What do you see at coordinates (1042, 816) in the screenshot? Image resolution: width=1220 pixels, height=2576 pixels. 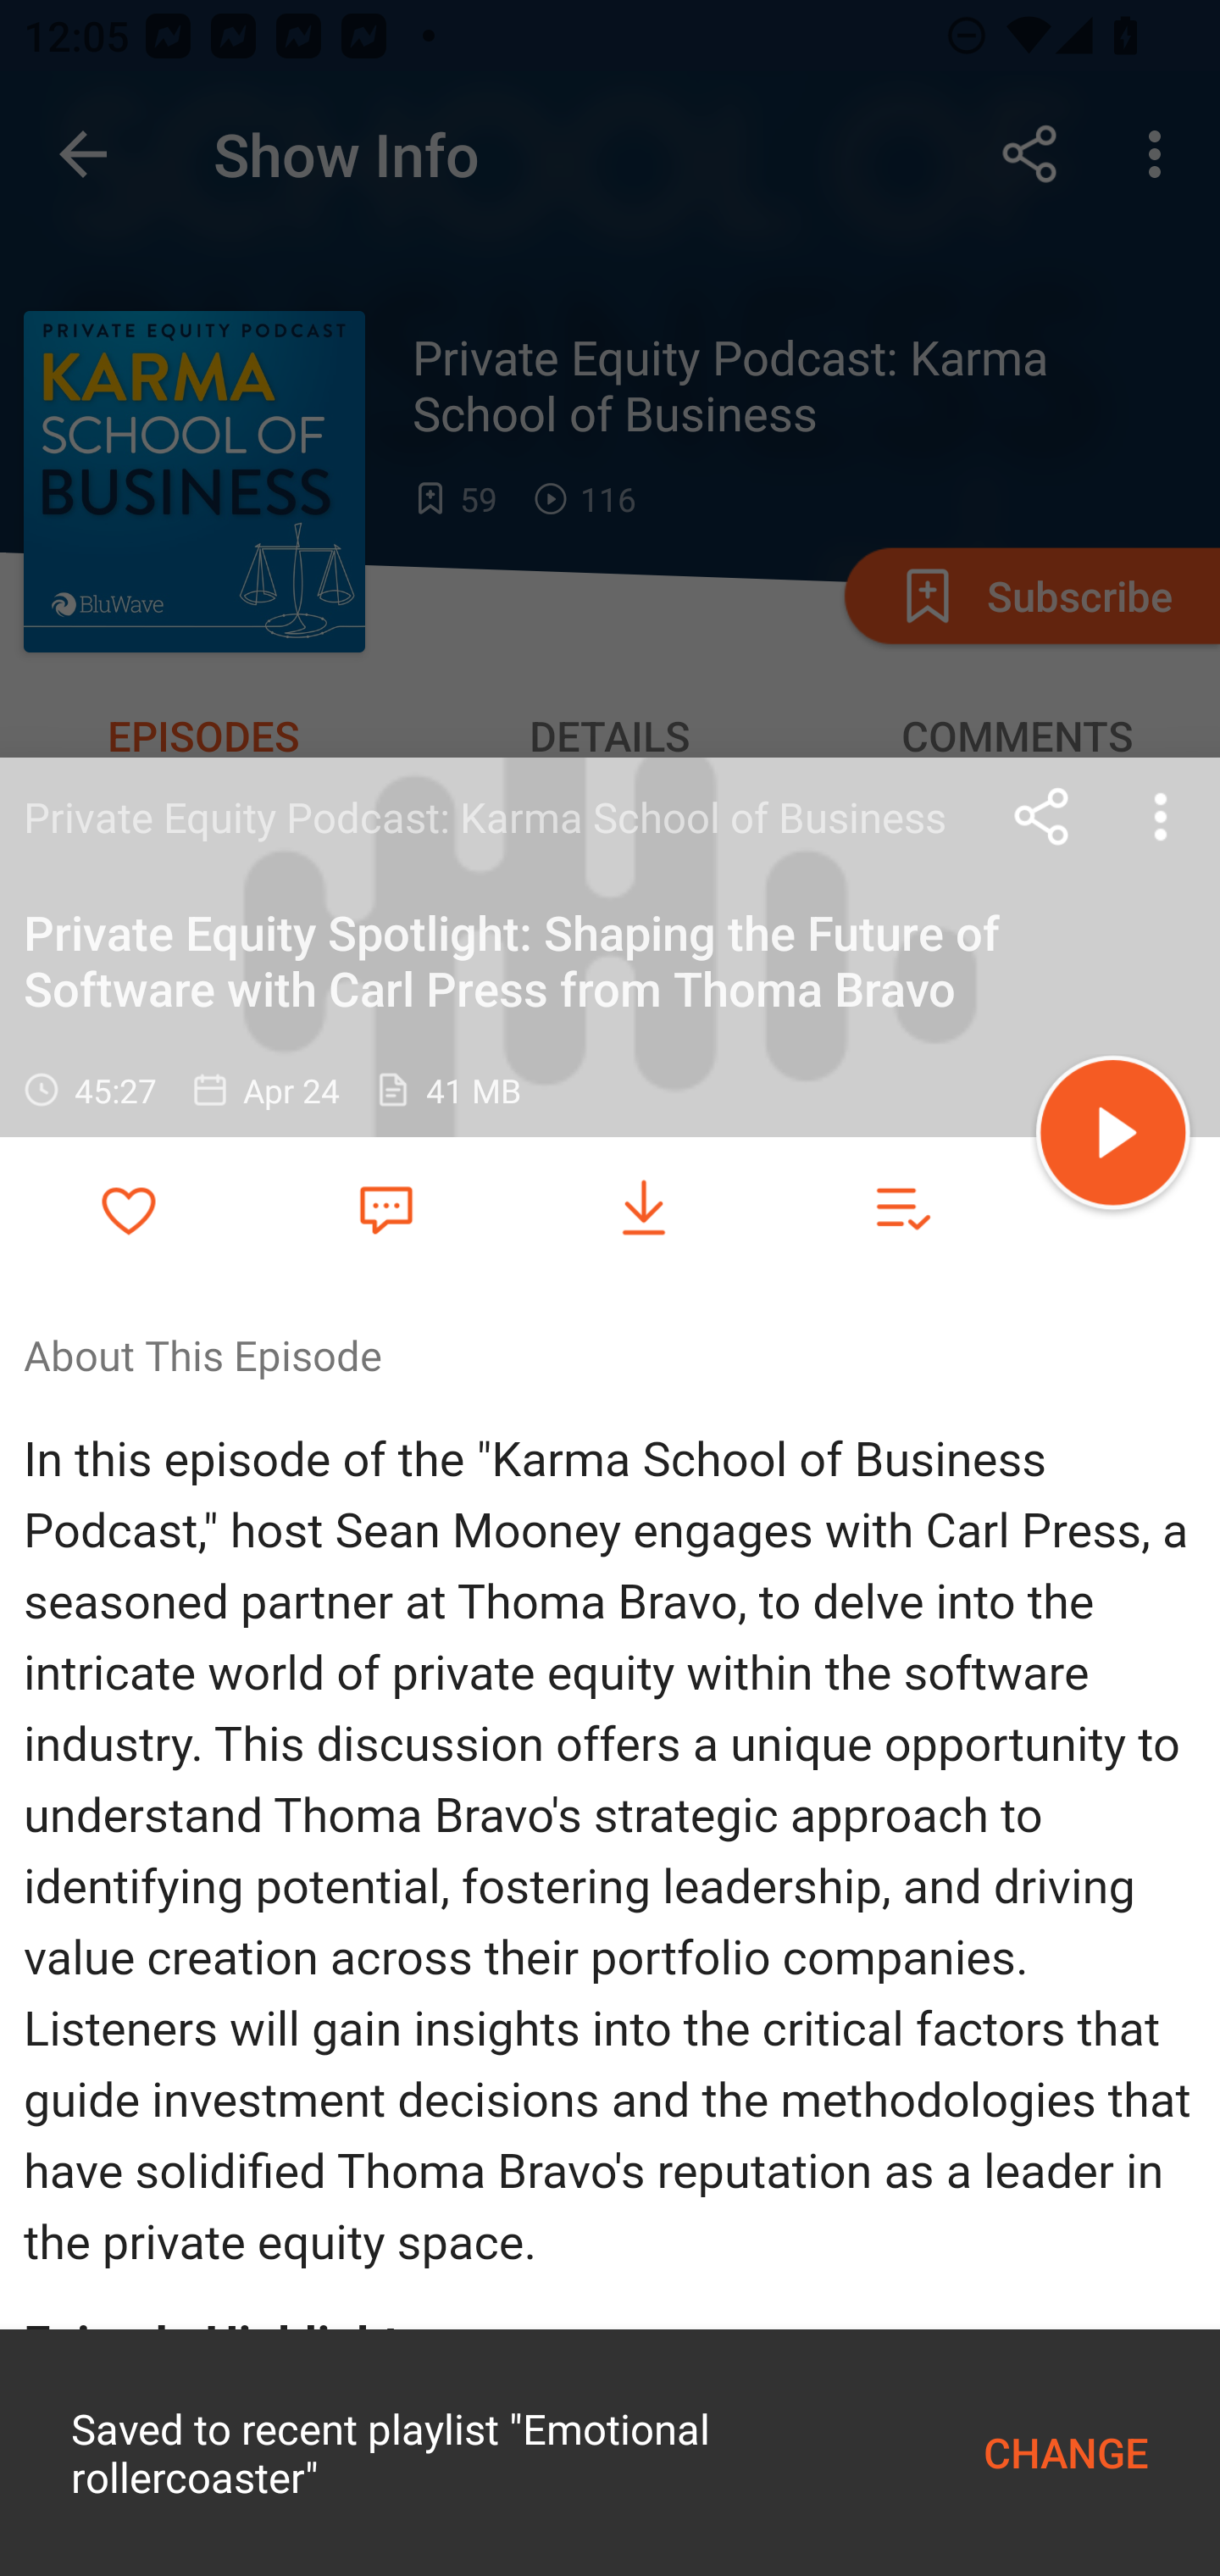 I see `Share` at bounding box center [1042, 816].